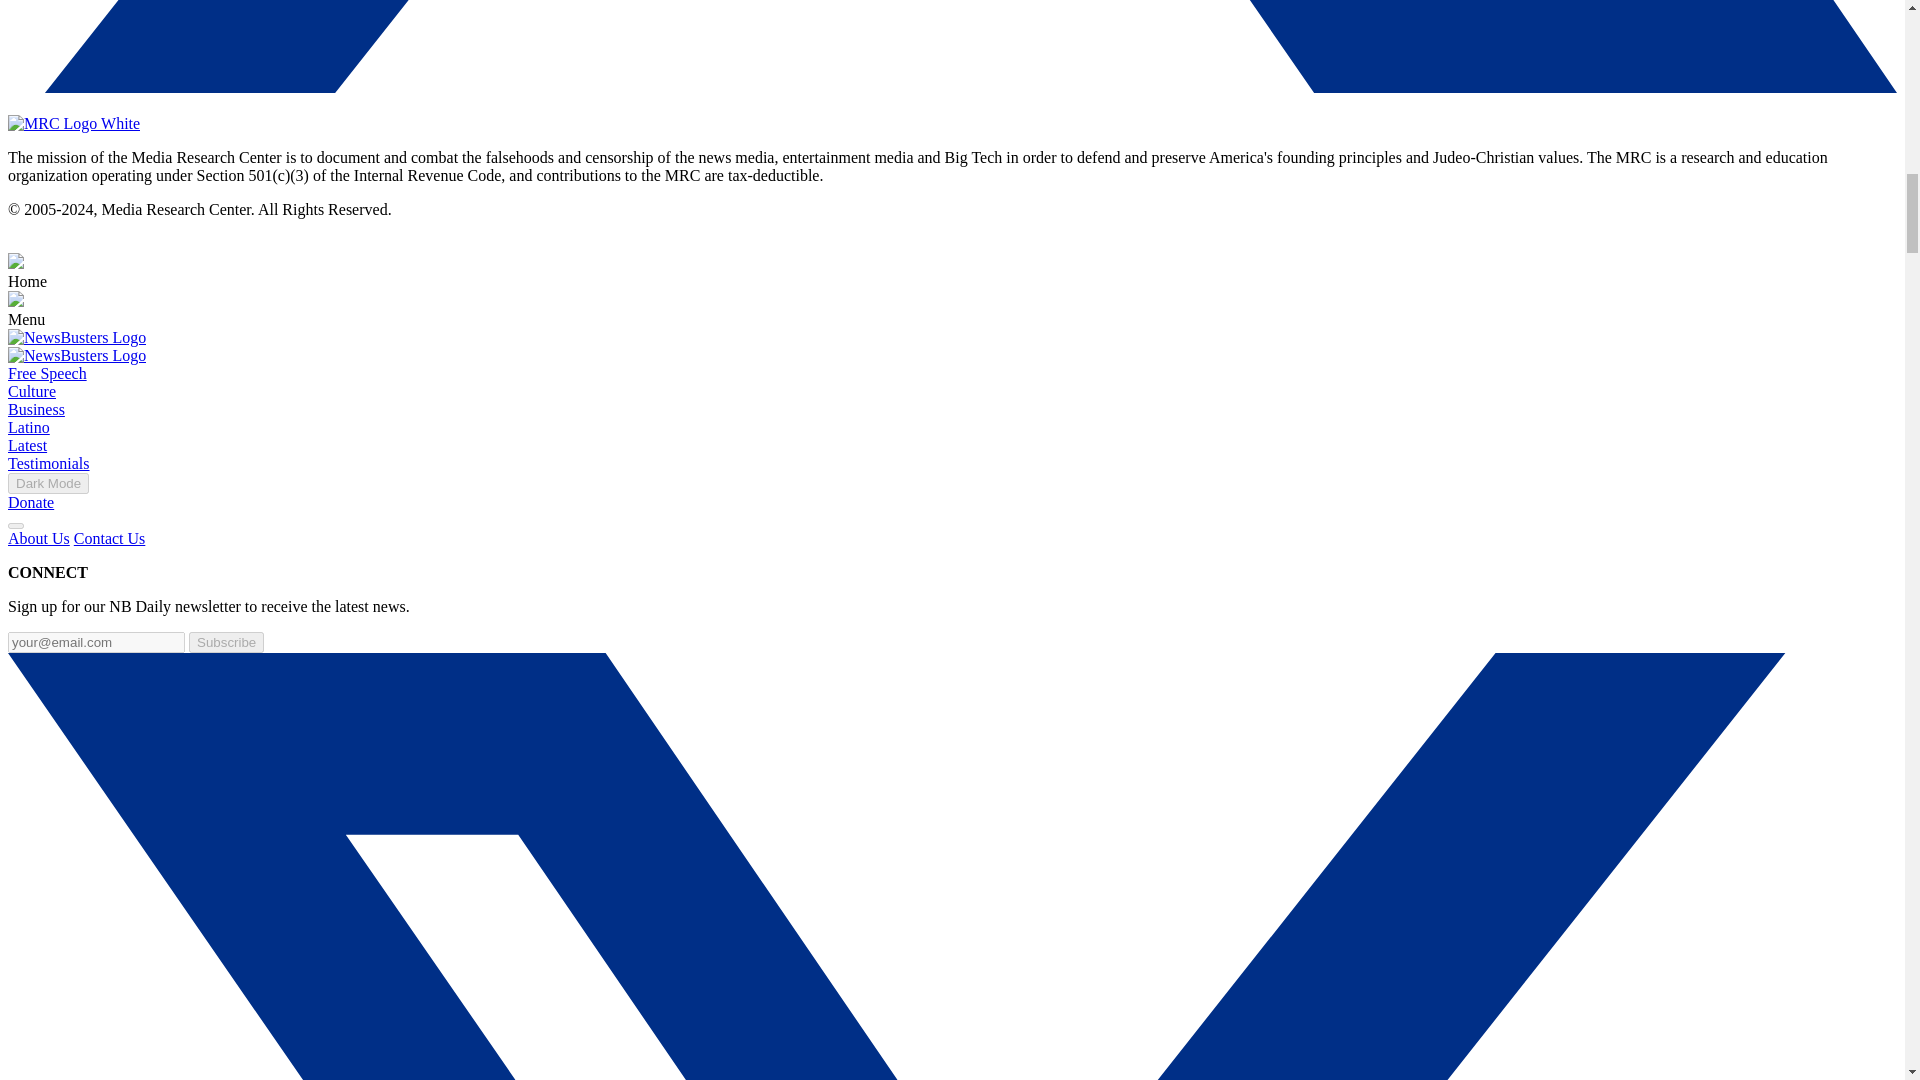 The width and height of the screenshot is (1920, 1080). What do you see at coordinates (30, 502) in the screenshot?
I see `Donate` at bounding box center [30, 502].